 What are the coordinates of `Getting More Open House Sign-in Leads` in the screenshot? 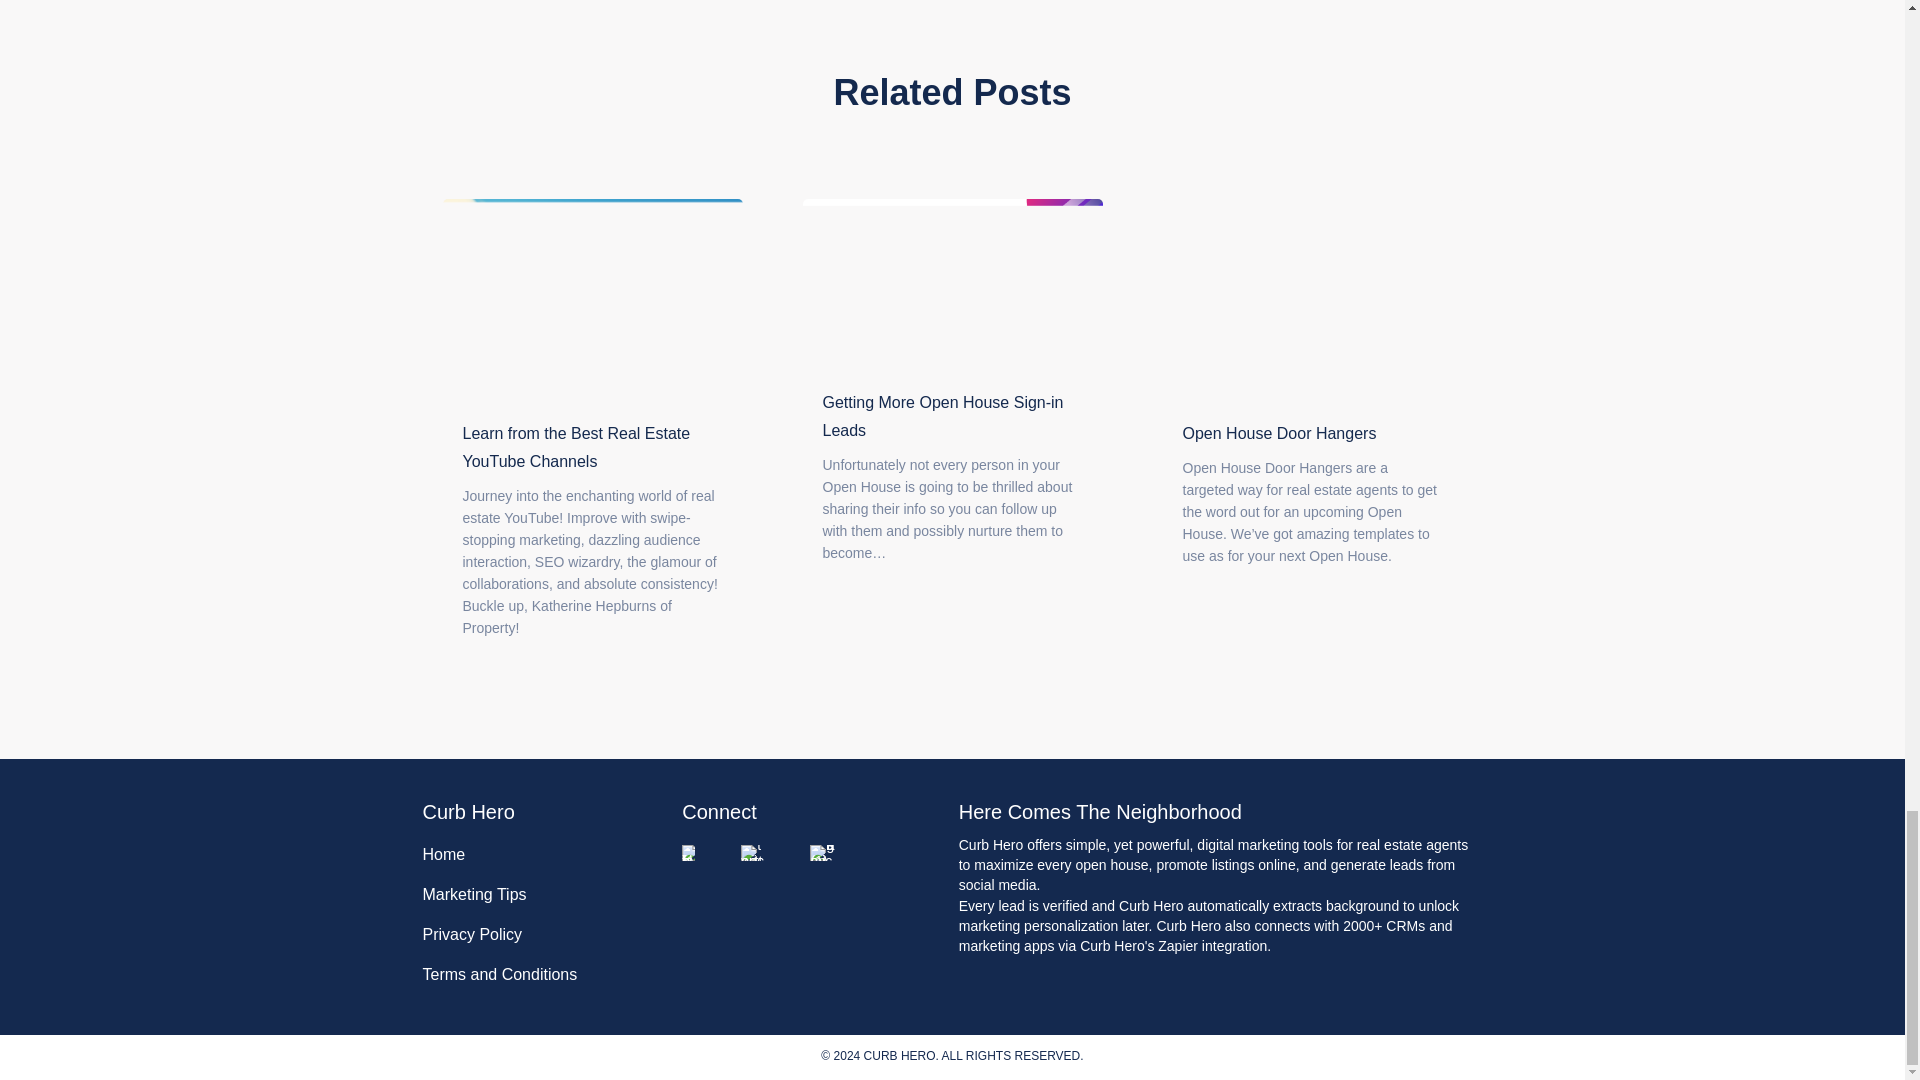 It's located at (952, 282).